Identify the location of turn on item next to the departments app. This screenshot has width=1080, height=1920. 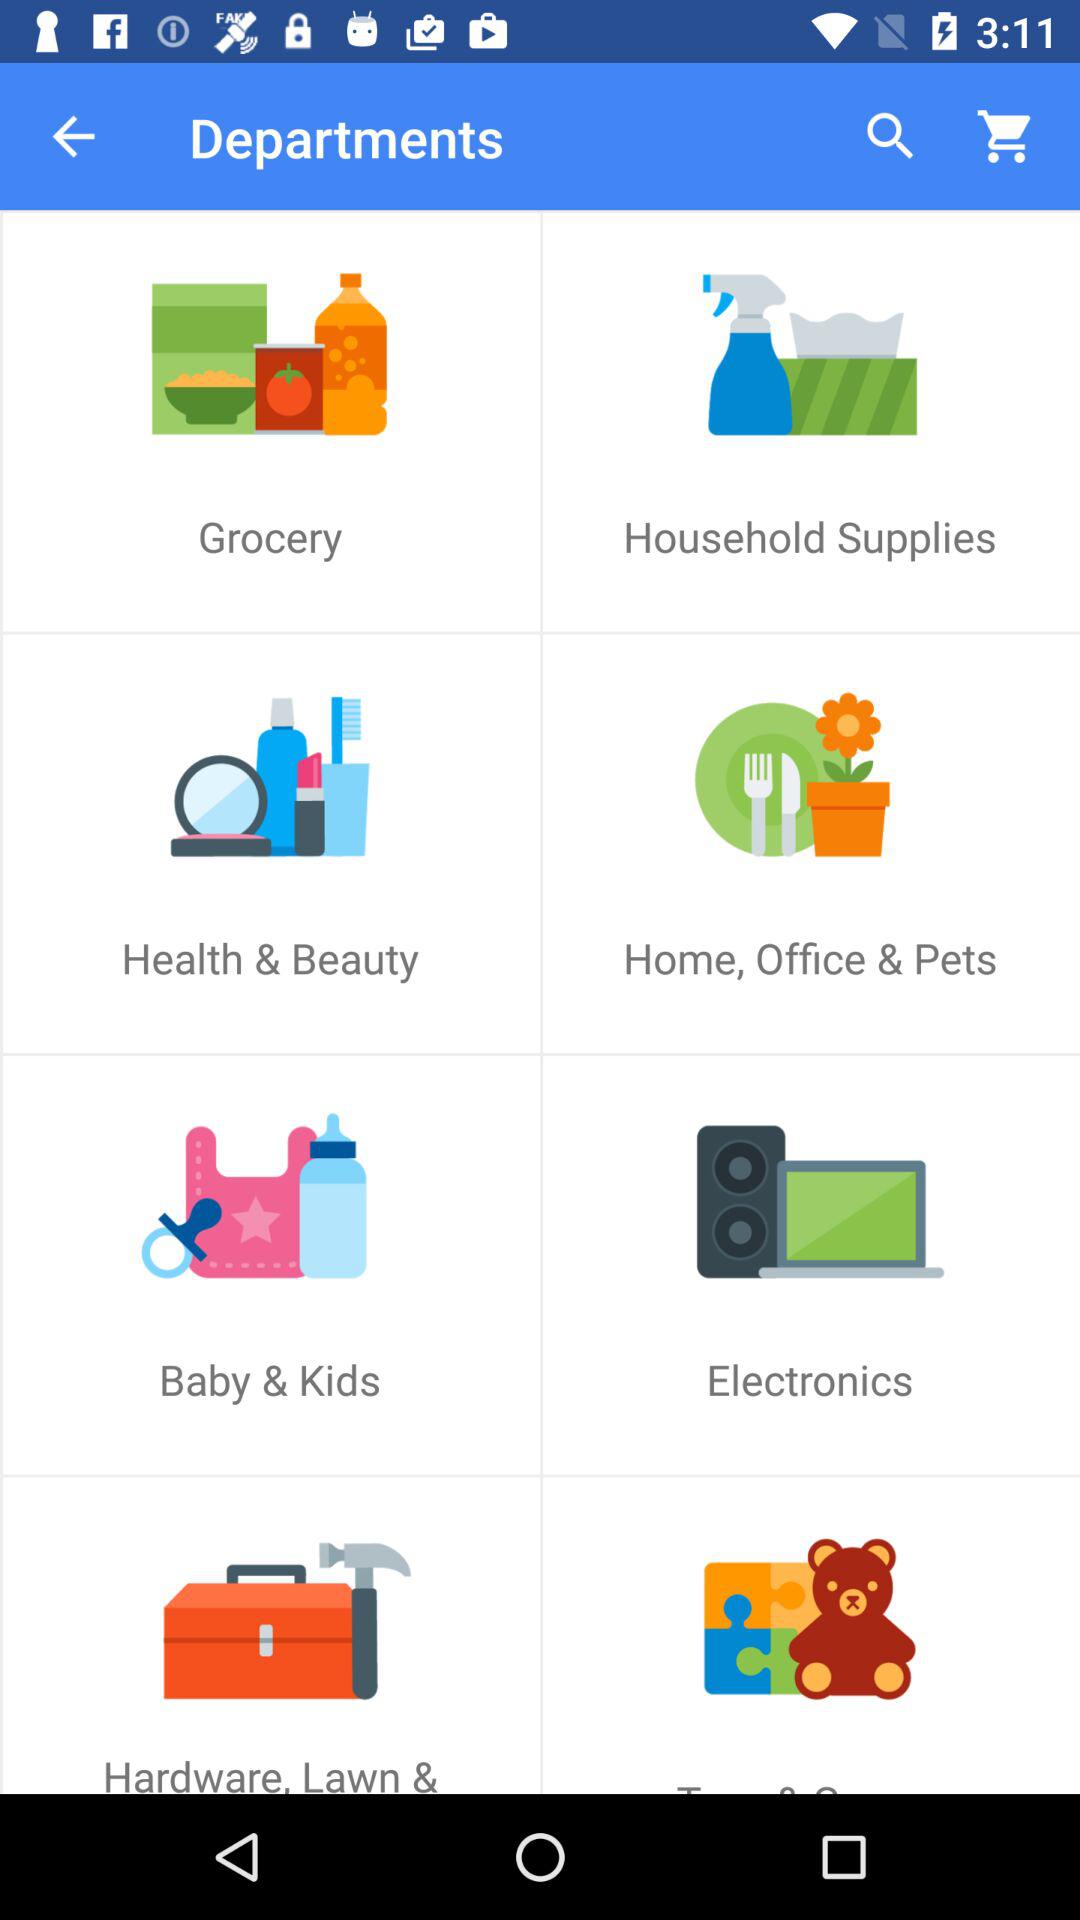
(73, 136).